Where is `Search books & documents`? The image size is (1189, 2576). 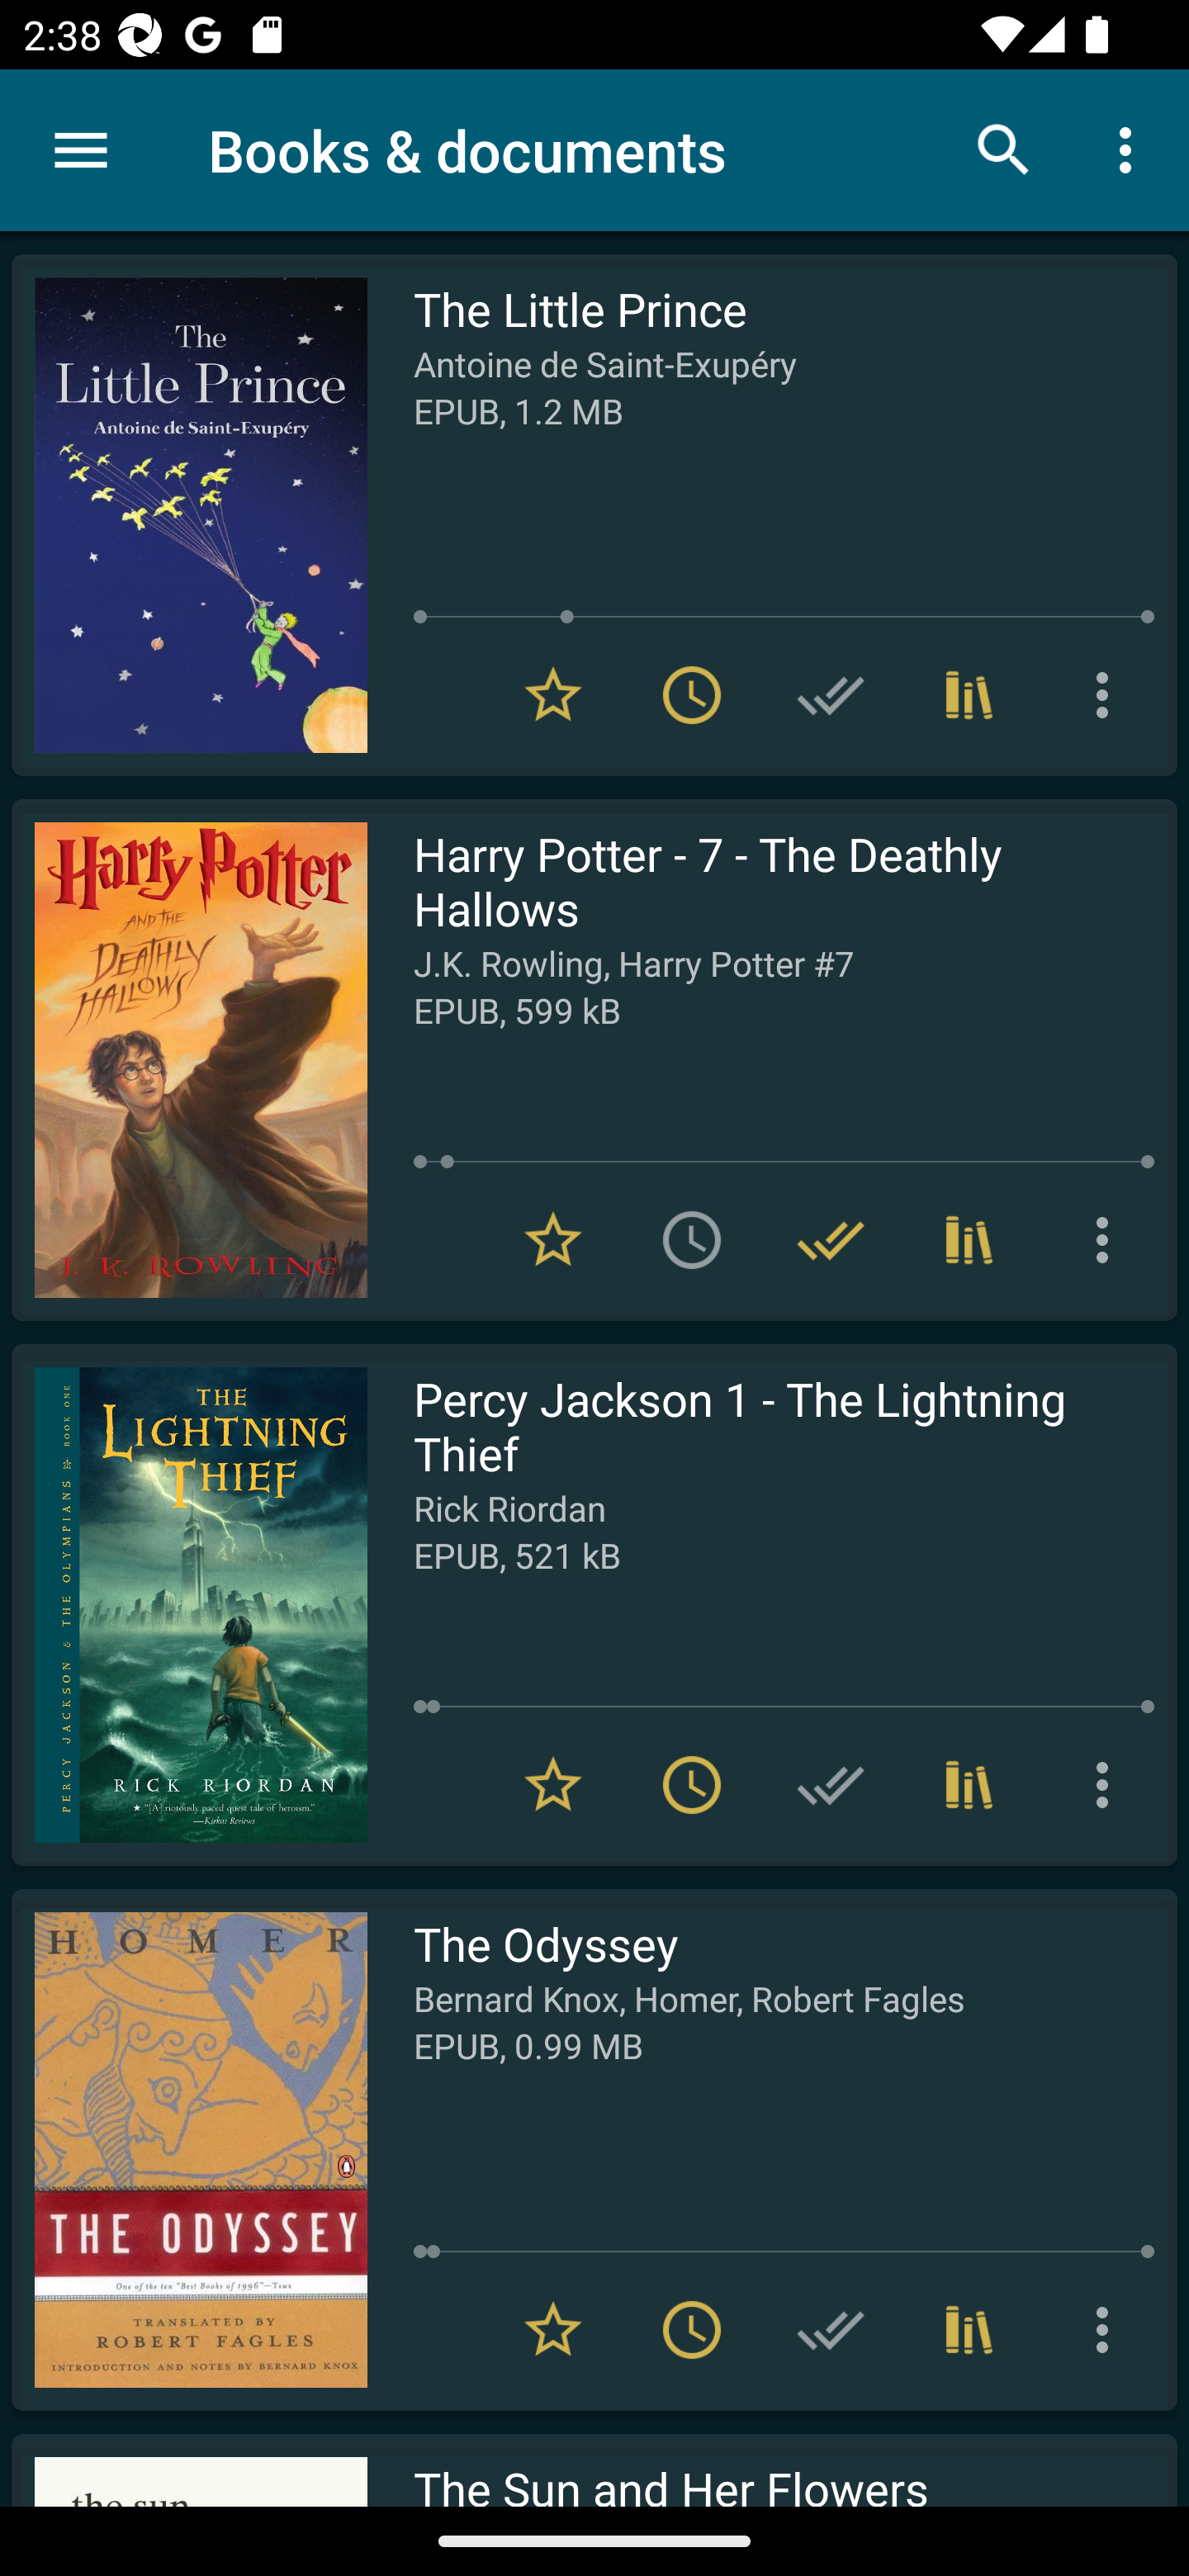
Search books & documents is located at coordinates (1004, 149).